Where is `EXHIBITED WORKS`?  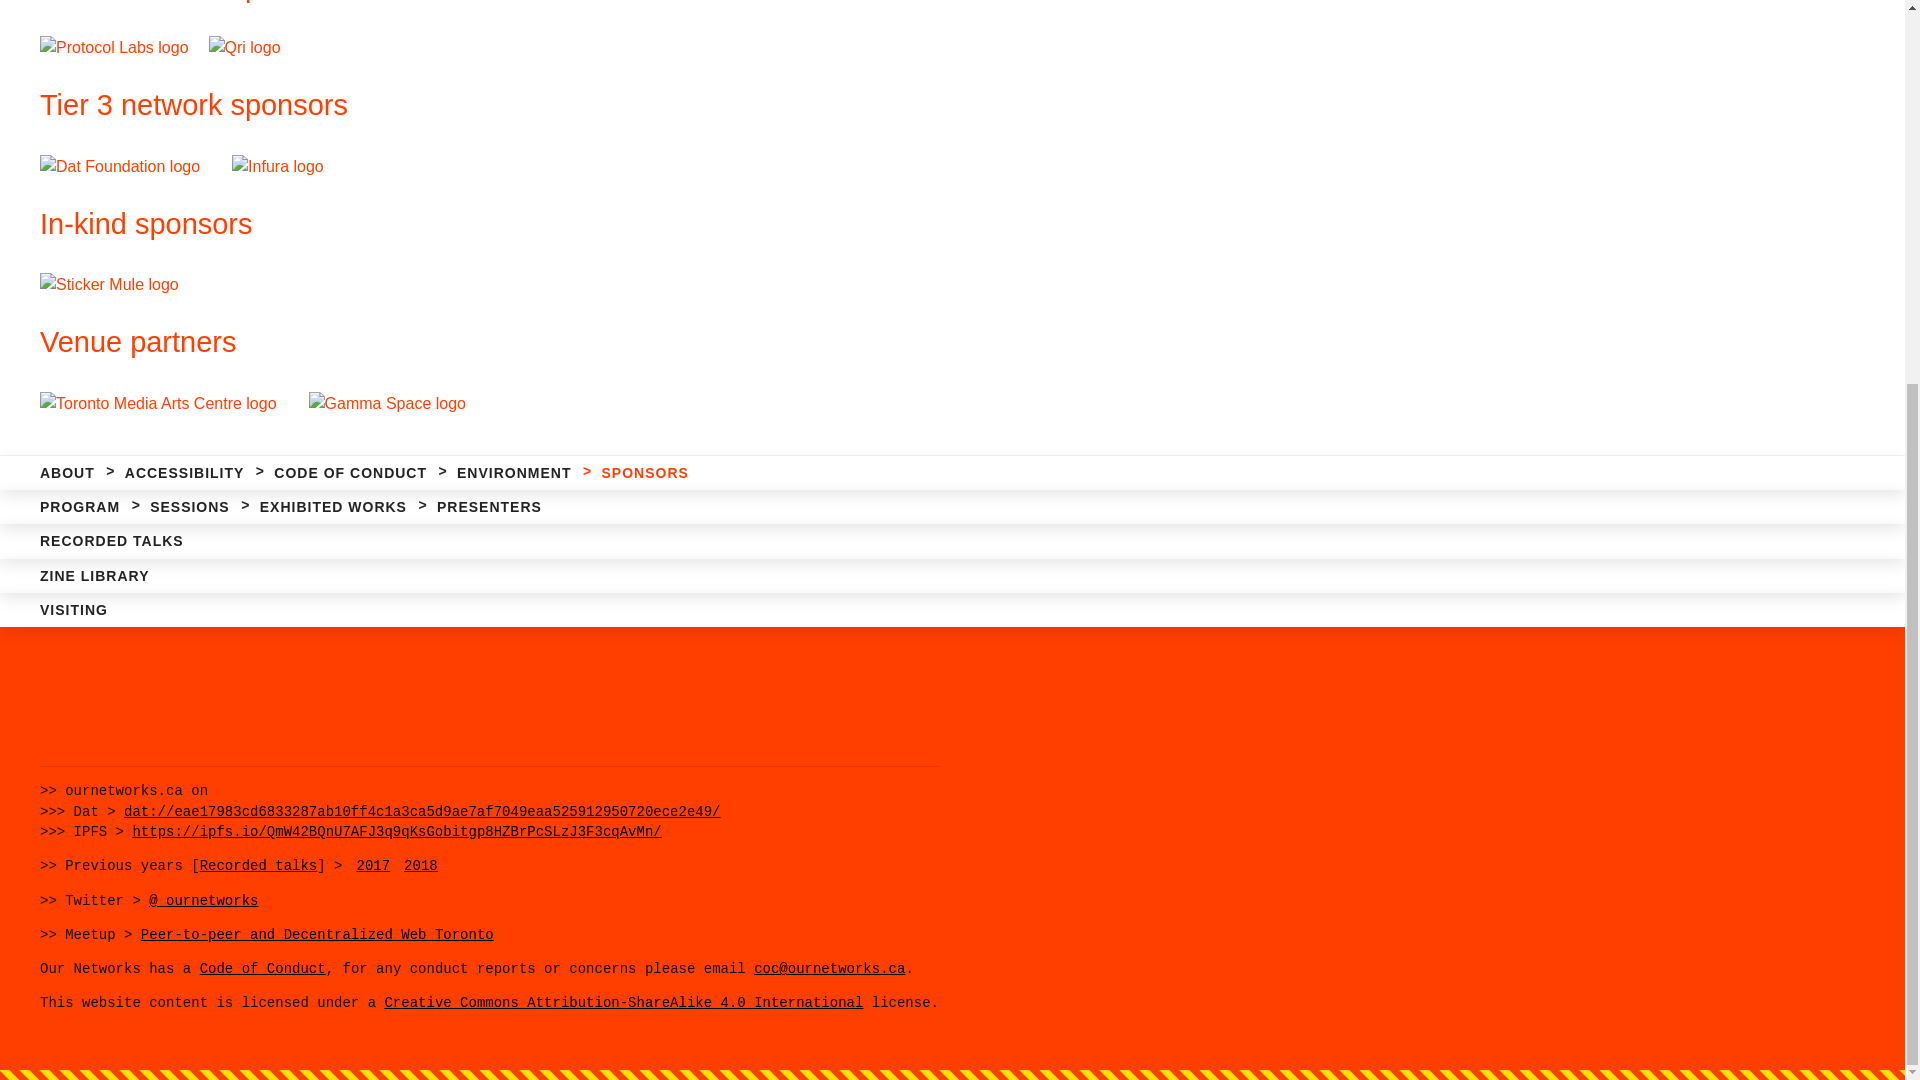 EXHIBITED WORKS is located at coordinates (334, 374).